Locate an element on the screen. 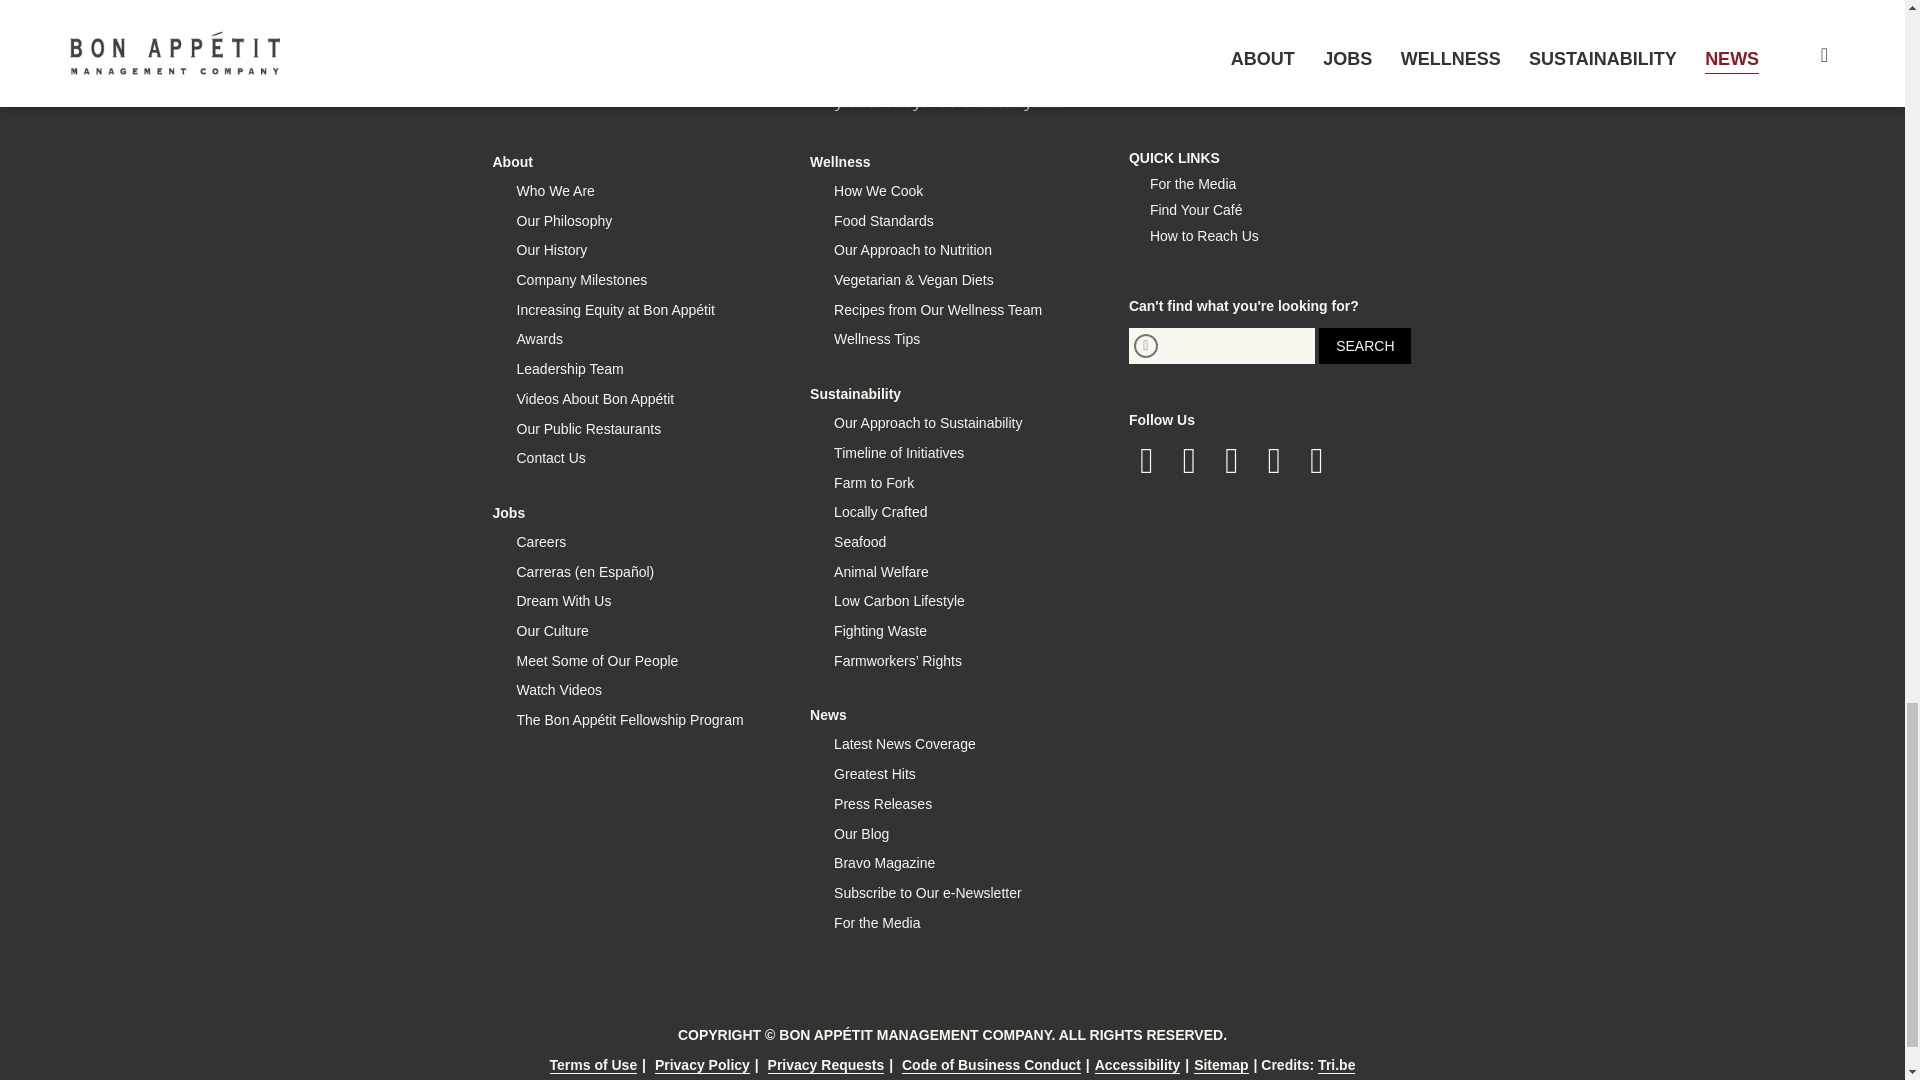 Image resolution: width=1920 pixels, height=1080 pixels. Follow us on Twitter is located at coordinates (1189, 460).